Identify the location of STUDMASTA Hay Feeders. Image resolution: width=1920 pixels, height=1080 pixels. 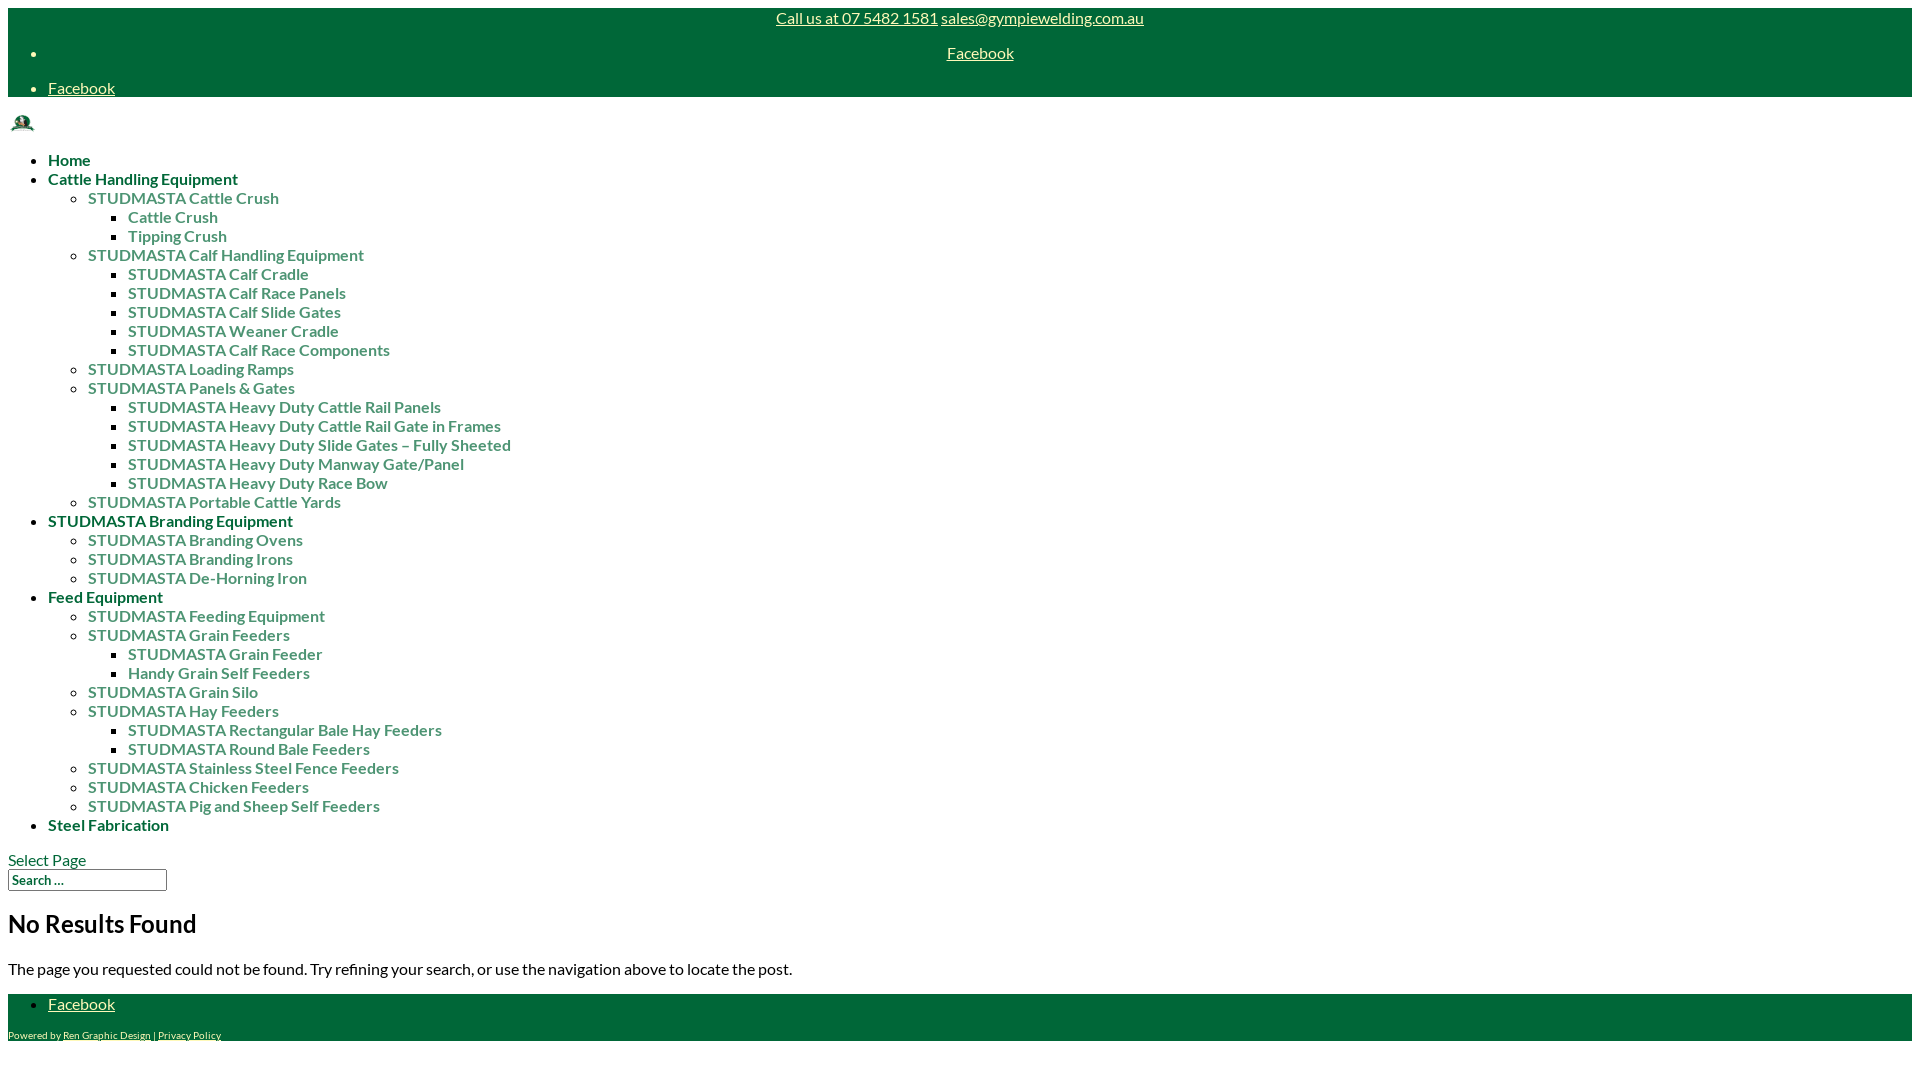
(184, 710).